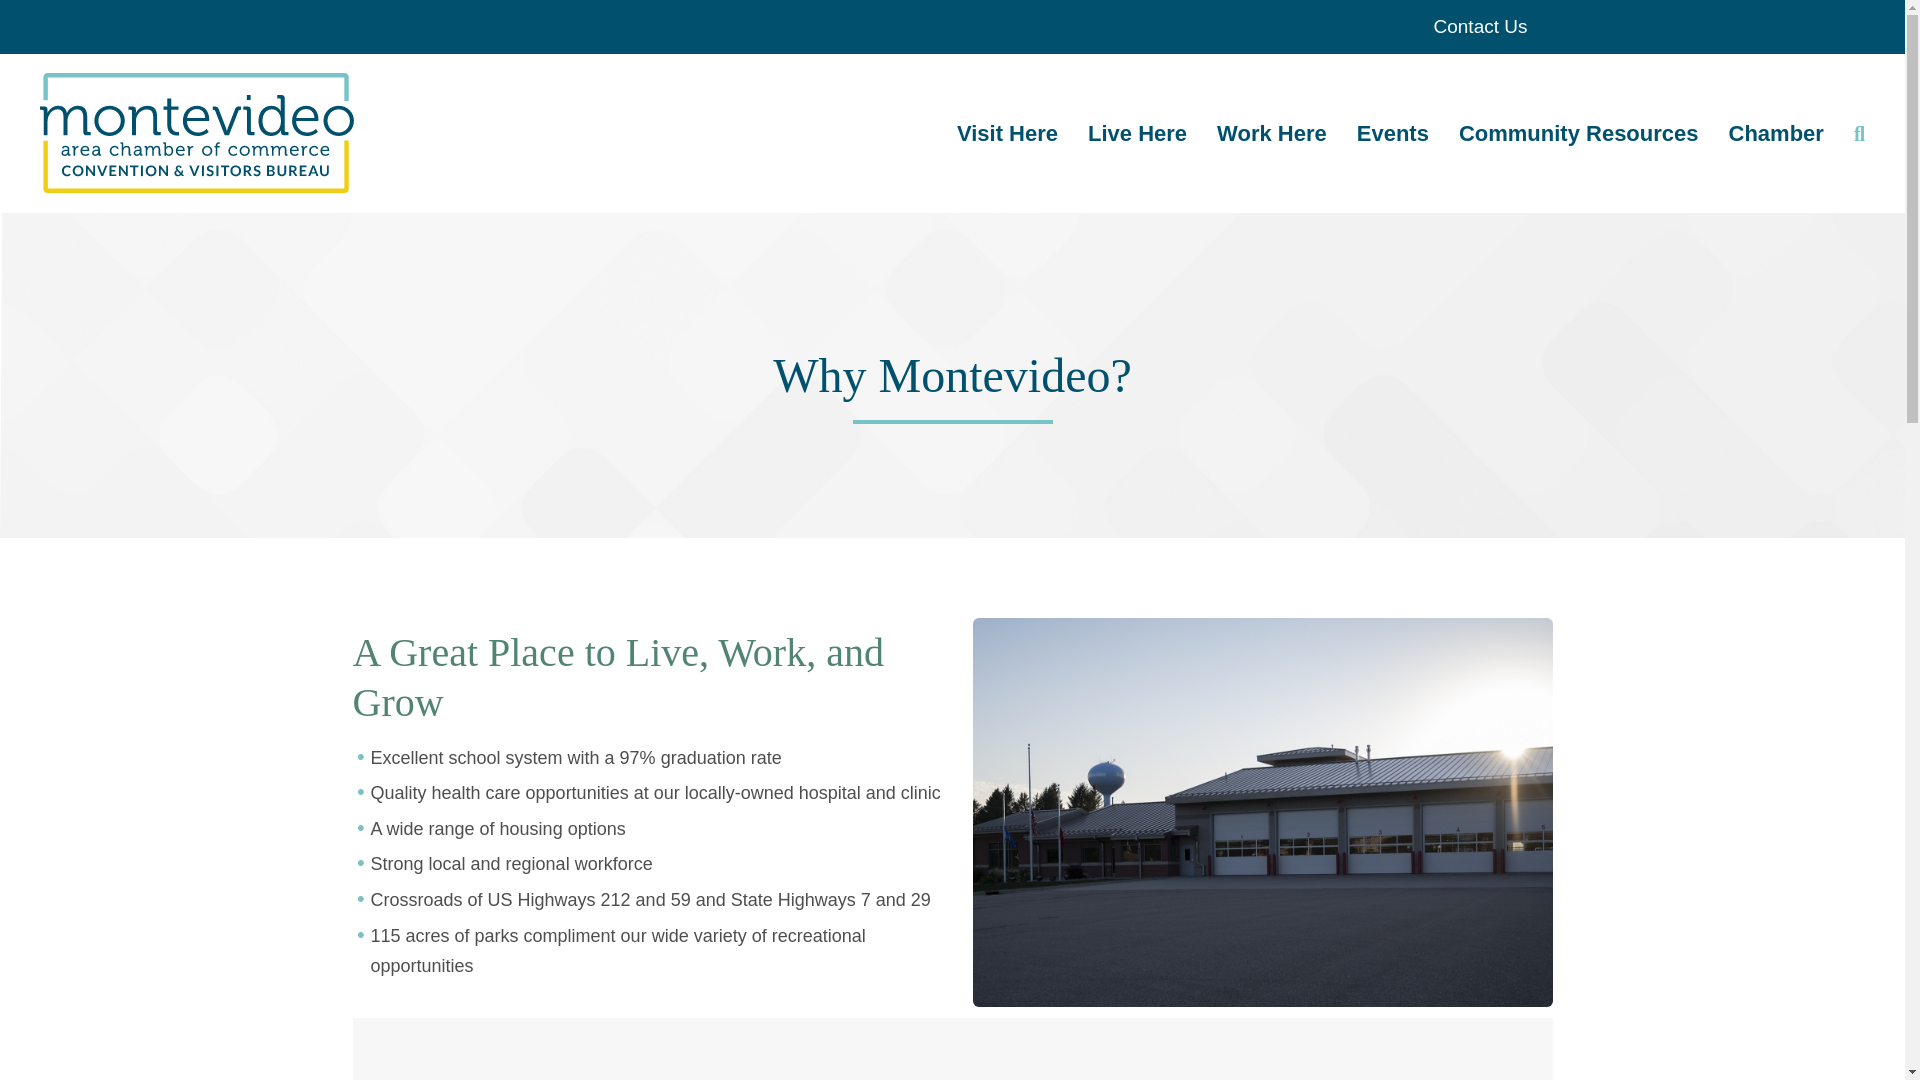 This screenshot has height=1080, width=1920. I want to click on Live Here, so click(1137, 133).